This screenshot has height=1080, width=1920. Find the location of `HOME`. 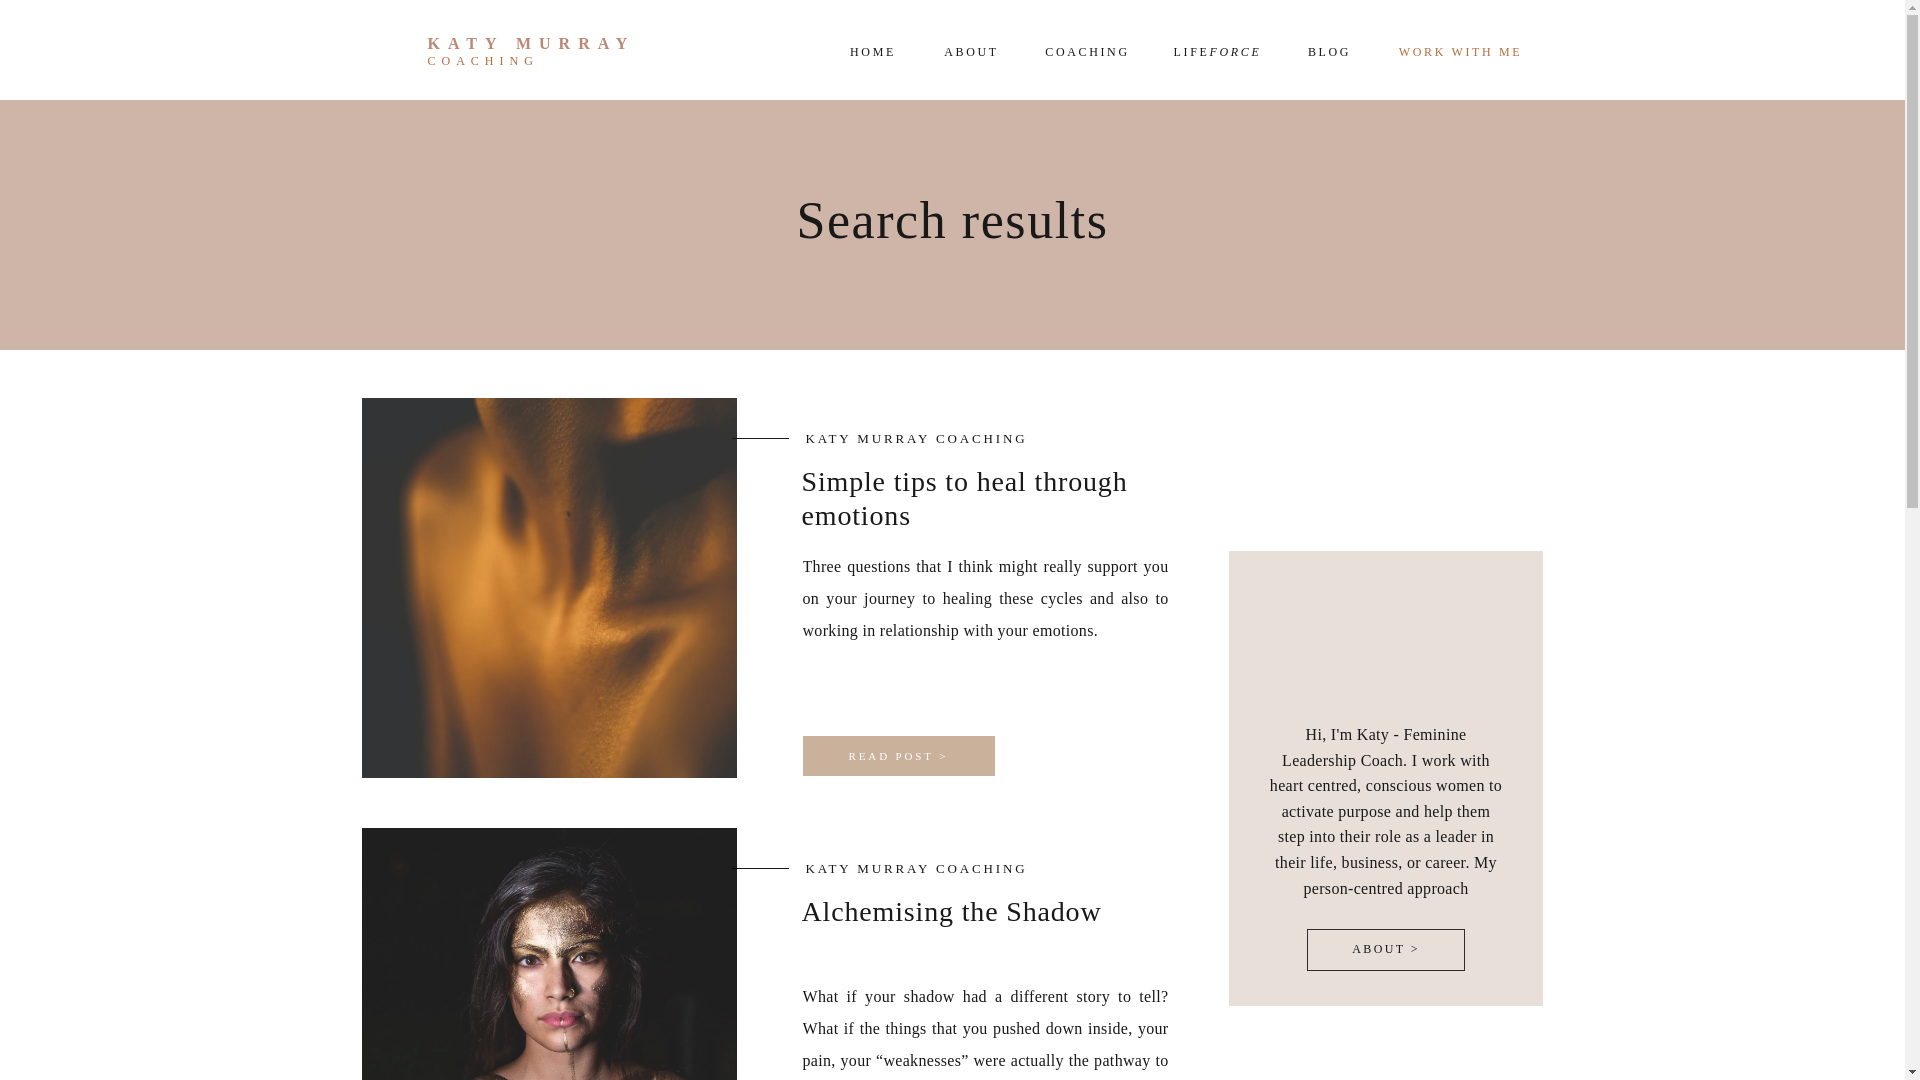

HOME is located at coordinates (873, 49).